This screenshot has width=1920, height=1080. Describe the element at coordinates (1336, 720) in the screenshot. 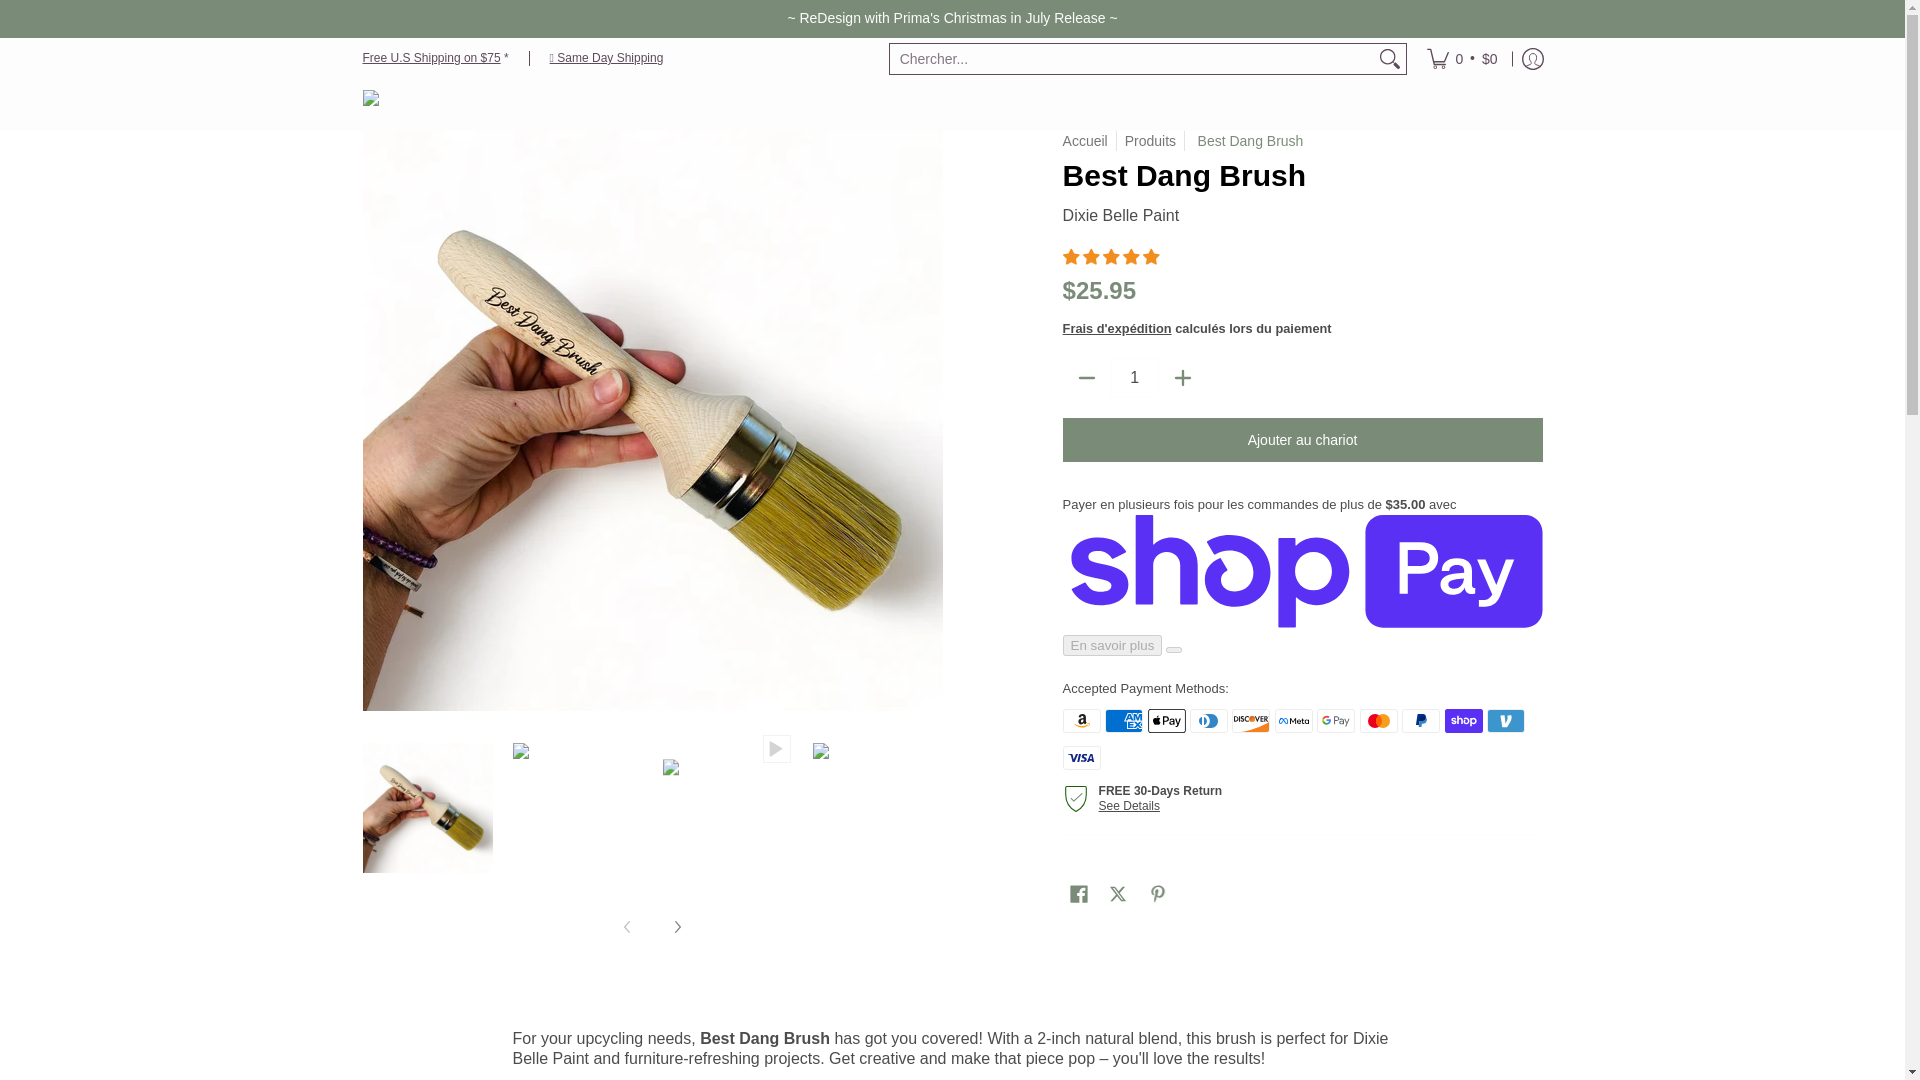

I see `Google Pay` at that location.